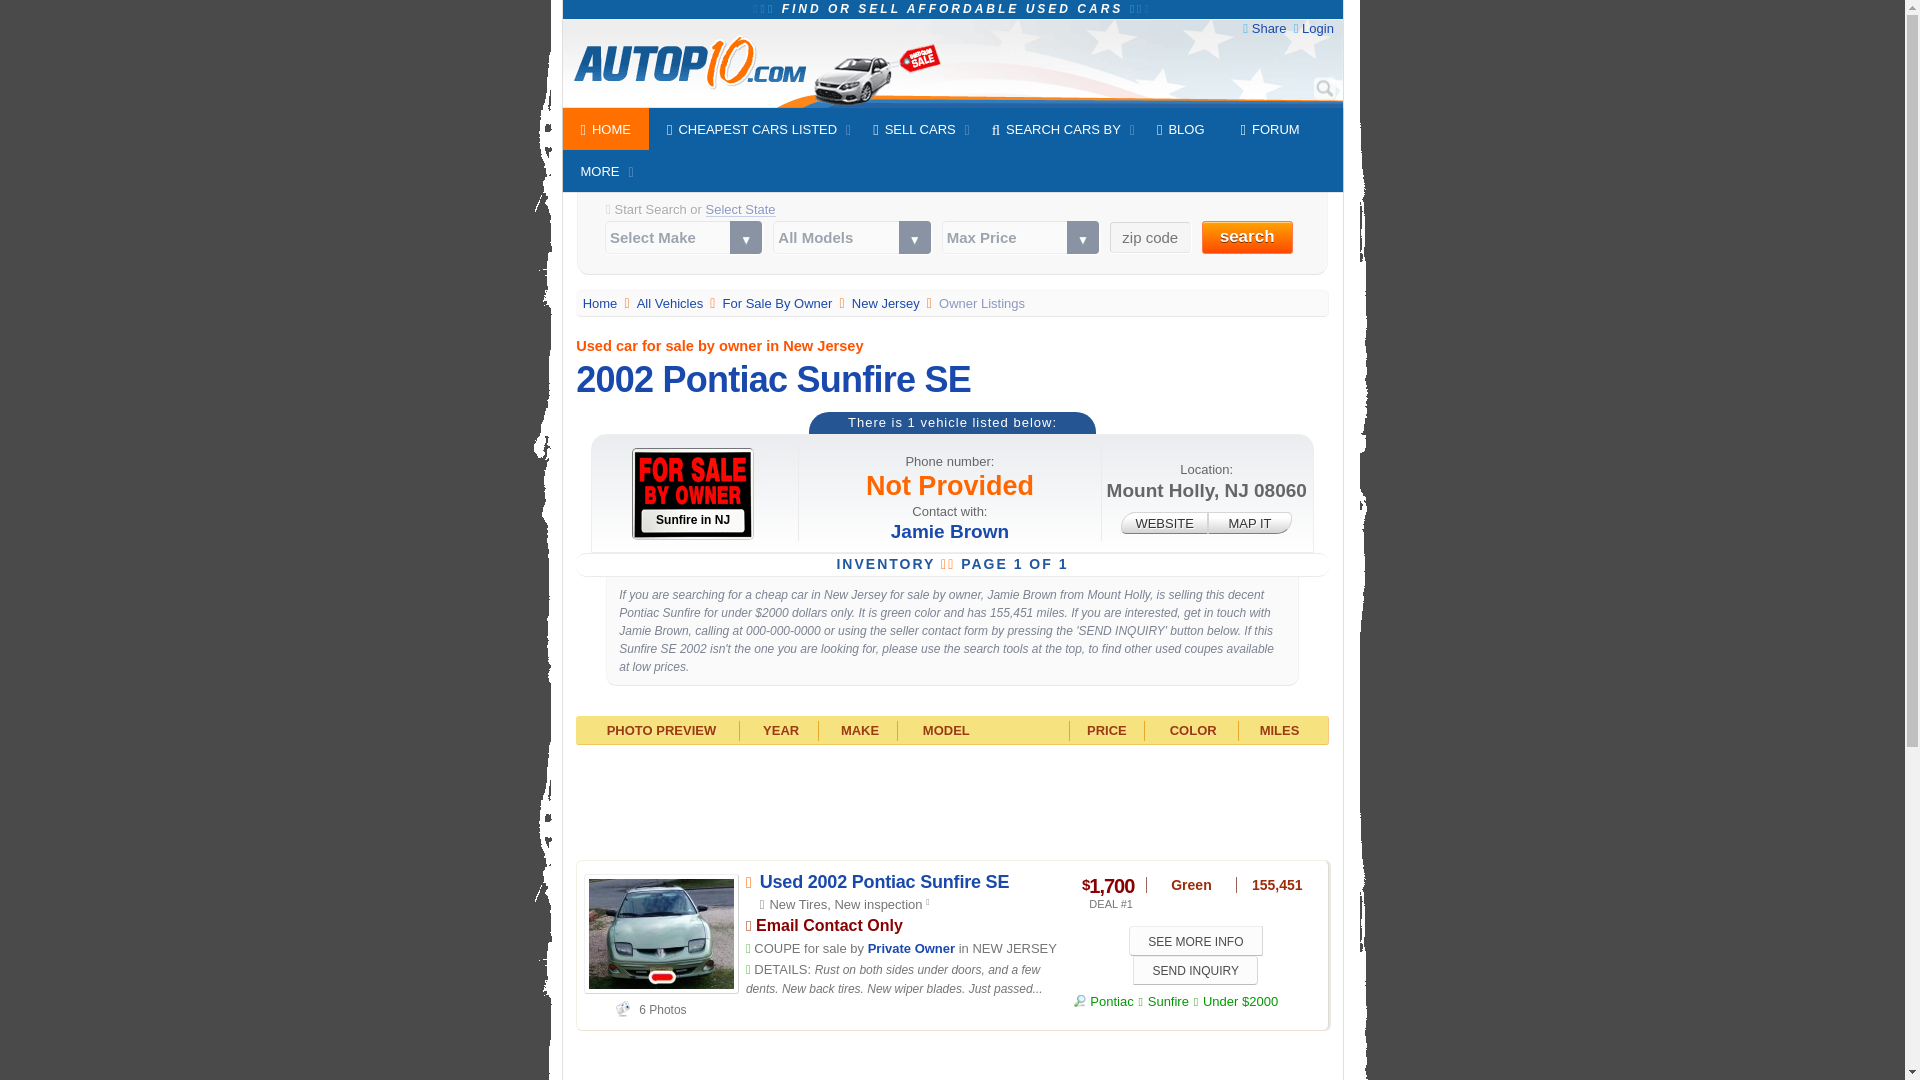  Describe the element at coordinates (1318, 28) in the screenshot. I see `Login` at that location.